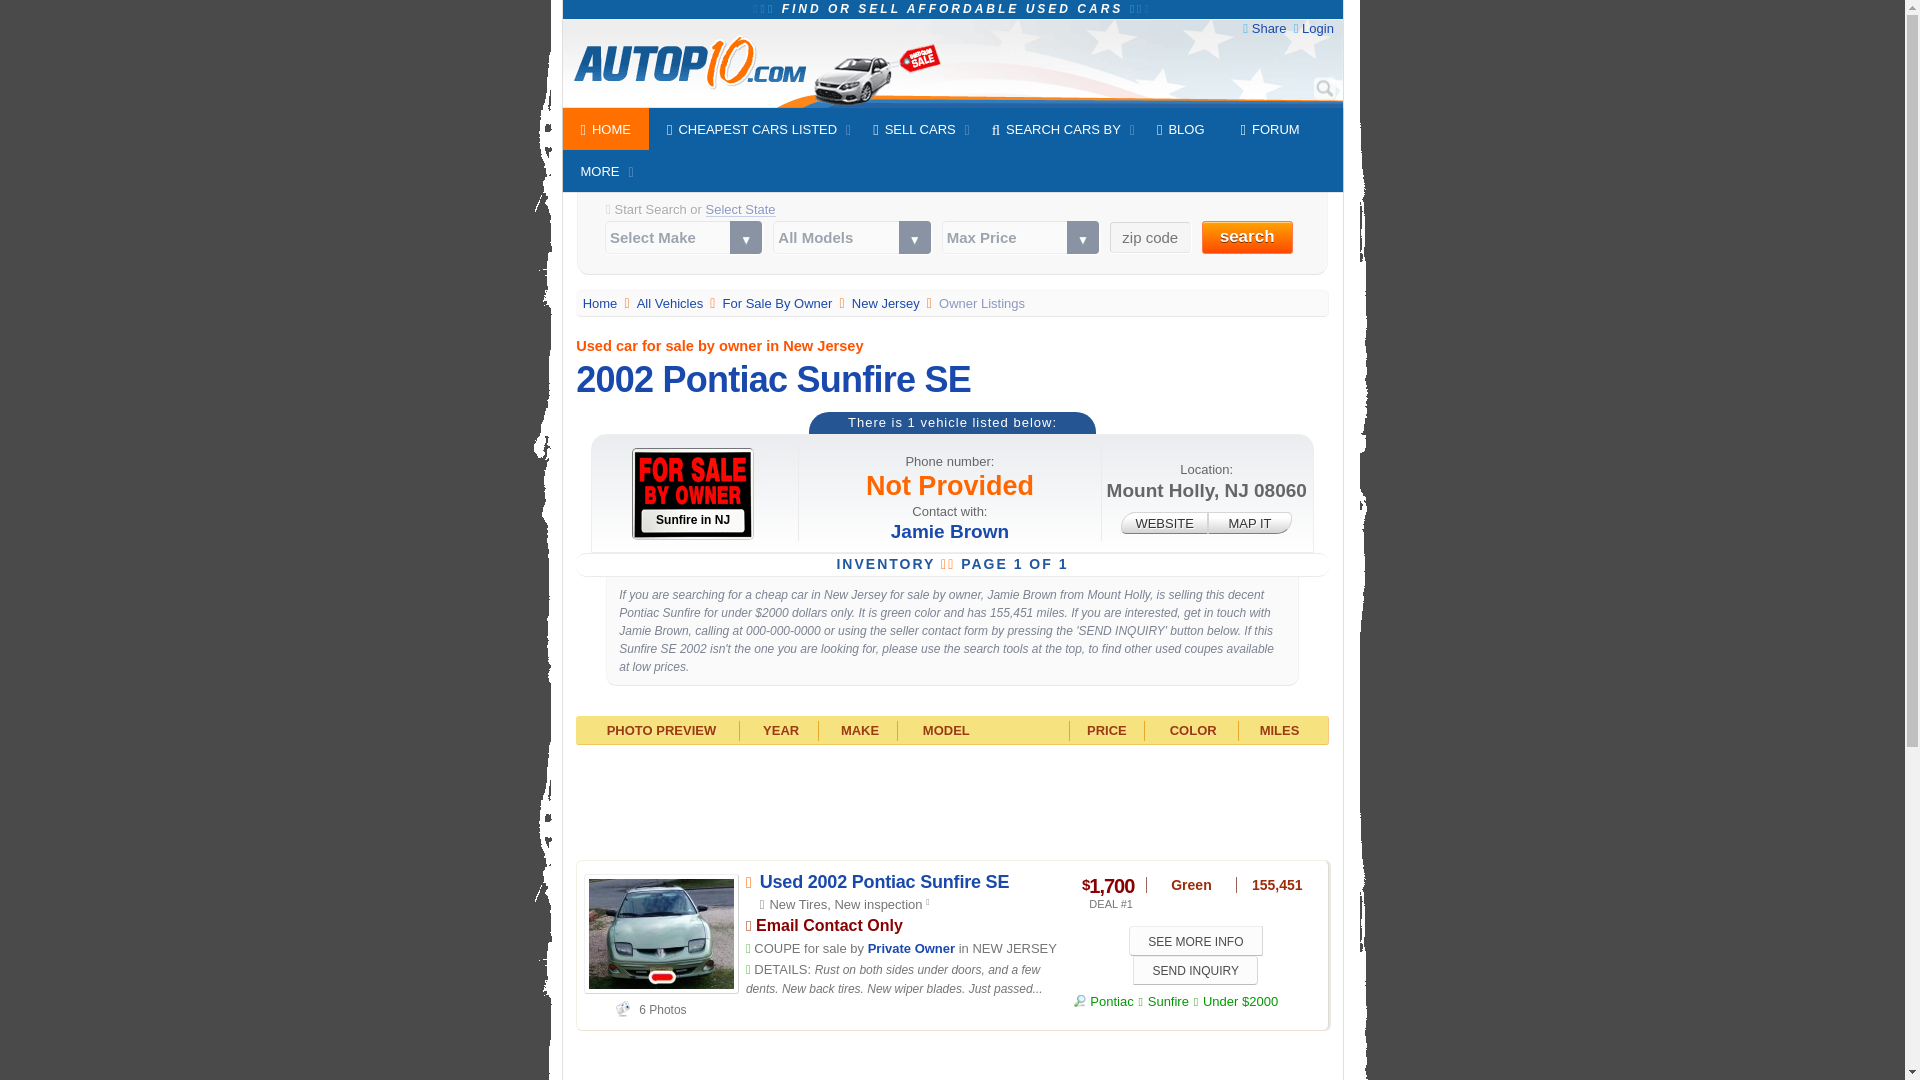  Describe the element at coordinates (1318, 28) in the screenshot. I see `Login` at that location.